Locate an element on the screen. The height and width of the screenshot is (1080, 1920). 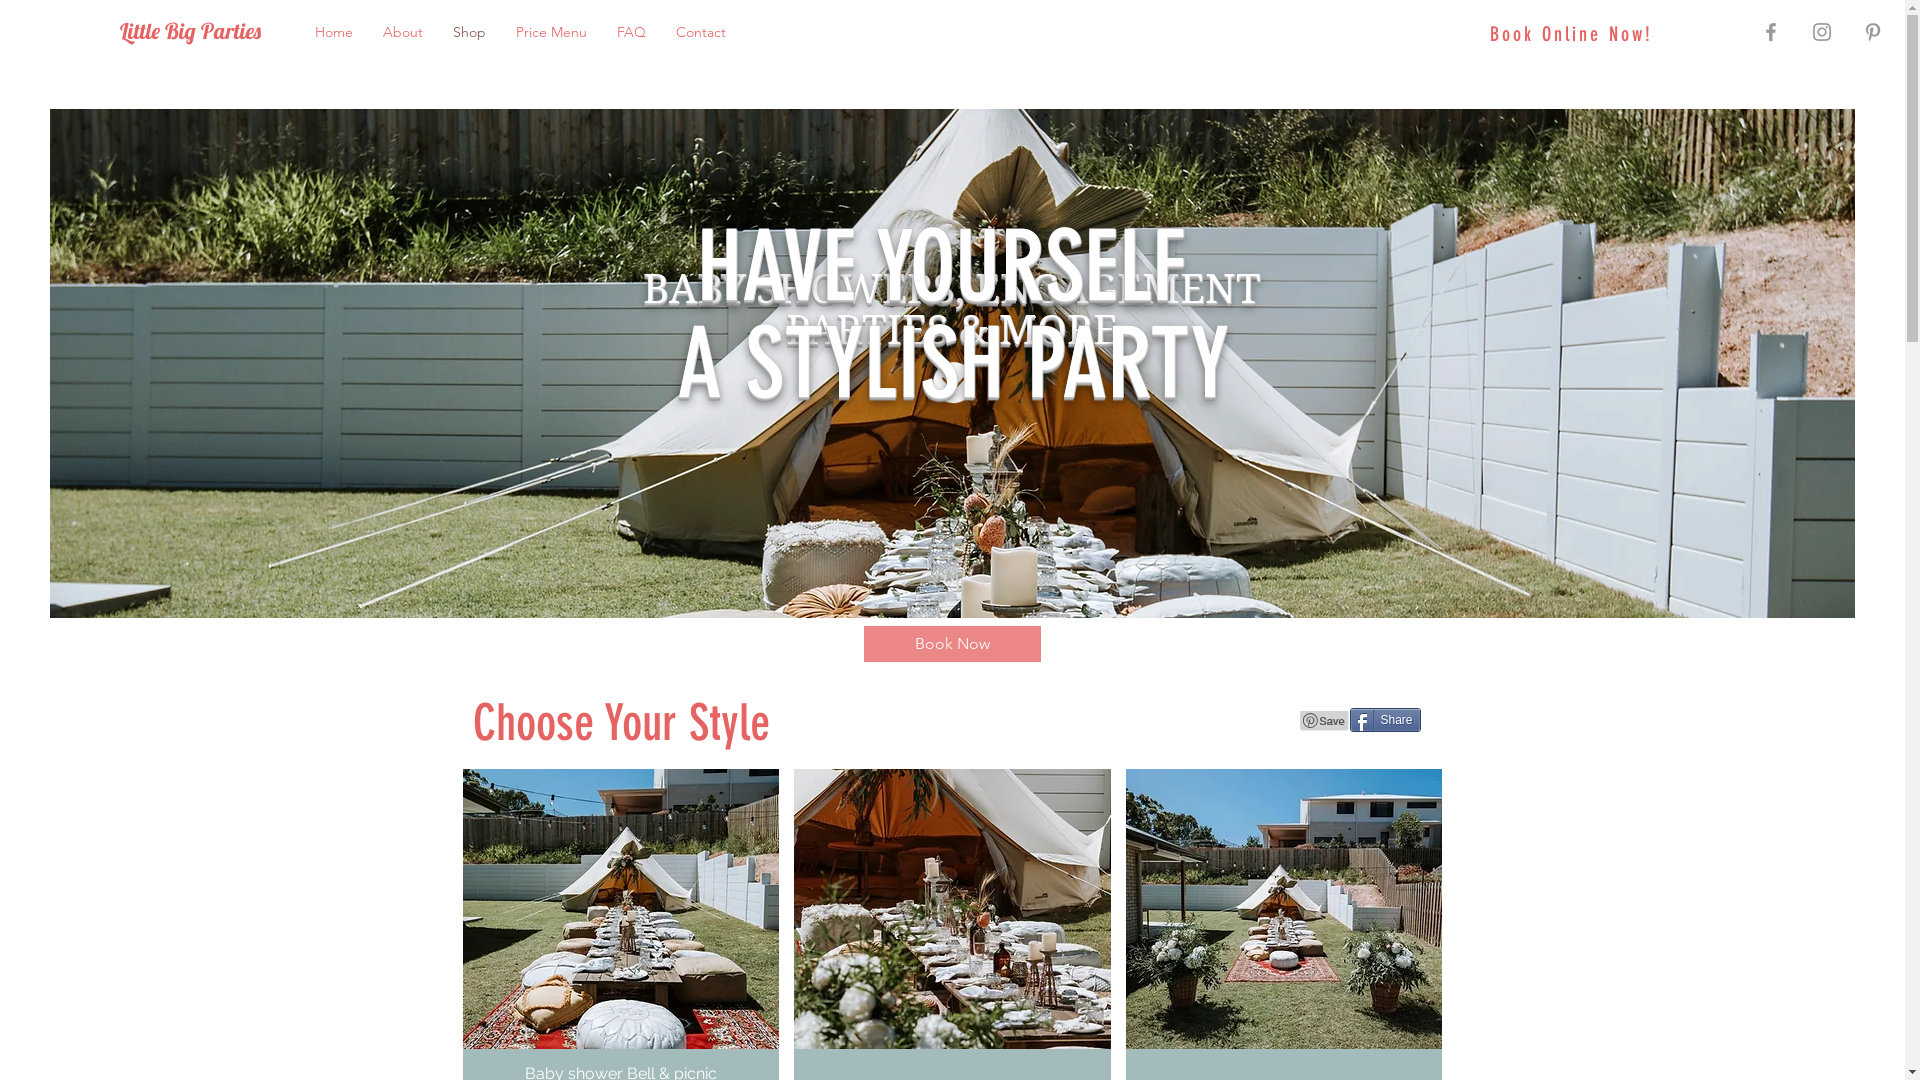
Price Menu is located at coordinates (552, 32).